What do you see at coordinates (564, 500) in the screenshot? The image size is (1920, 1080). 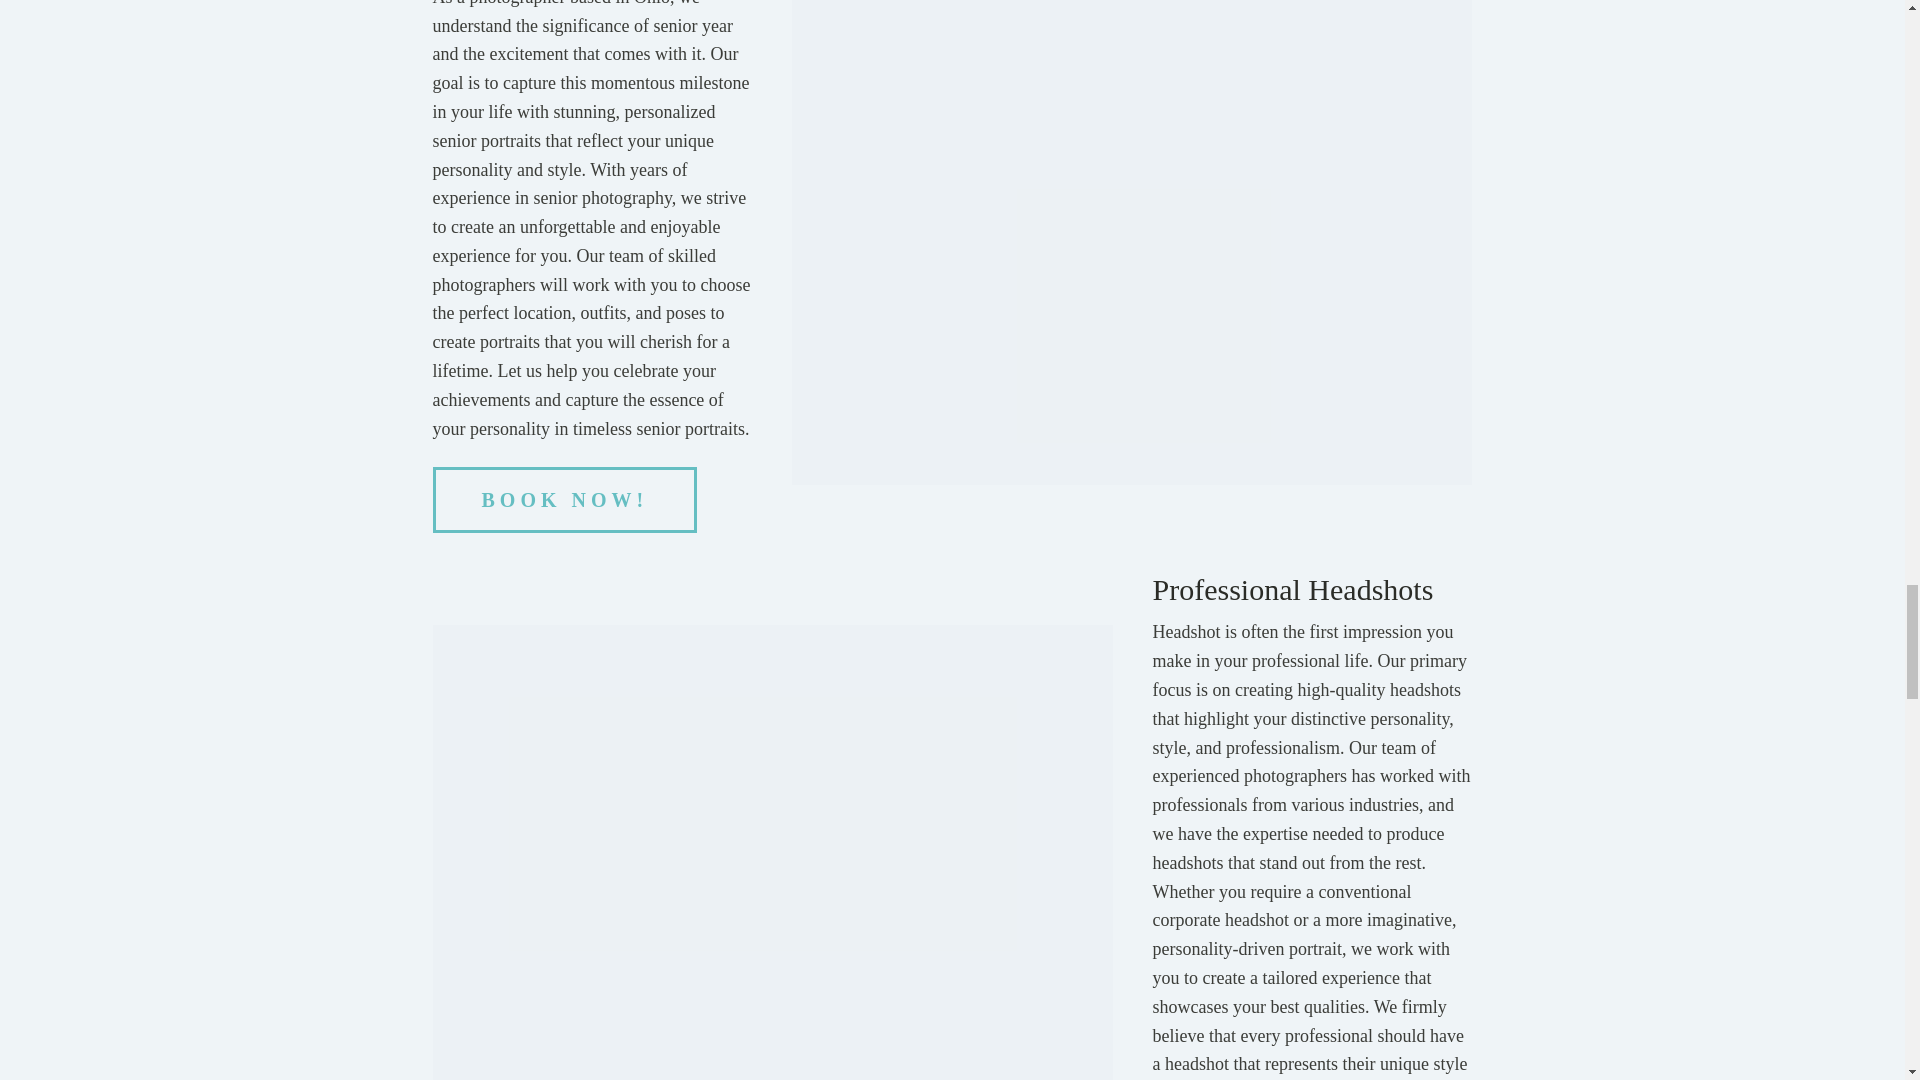 I see `BOOK NOW!` at bounding box center [564, 500].